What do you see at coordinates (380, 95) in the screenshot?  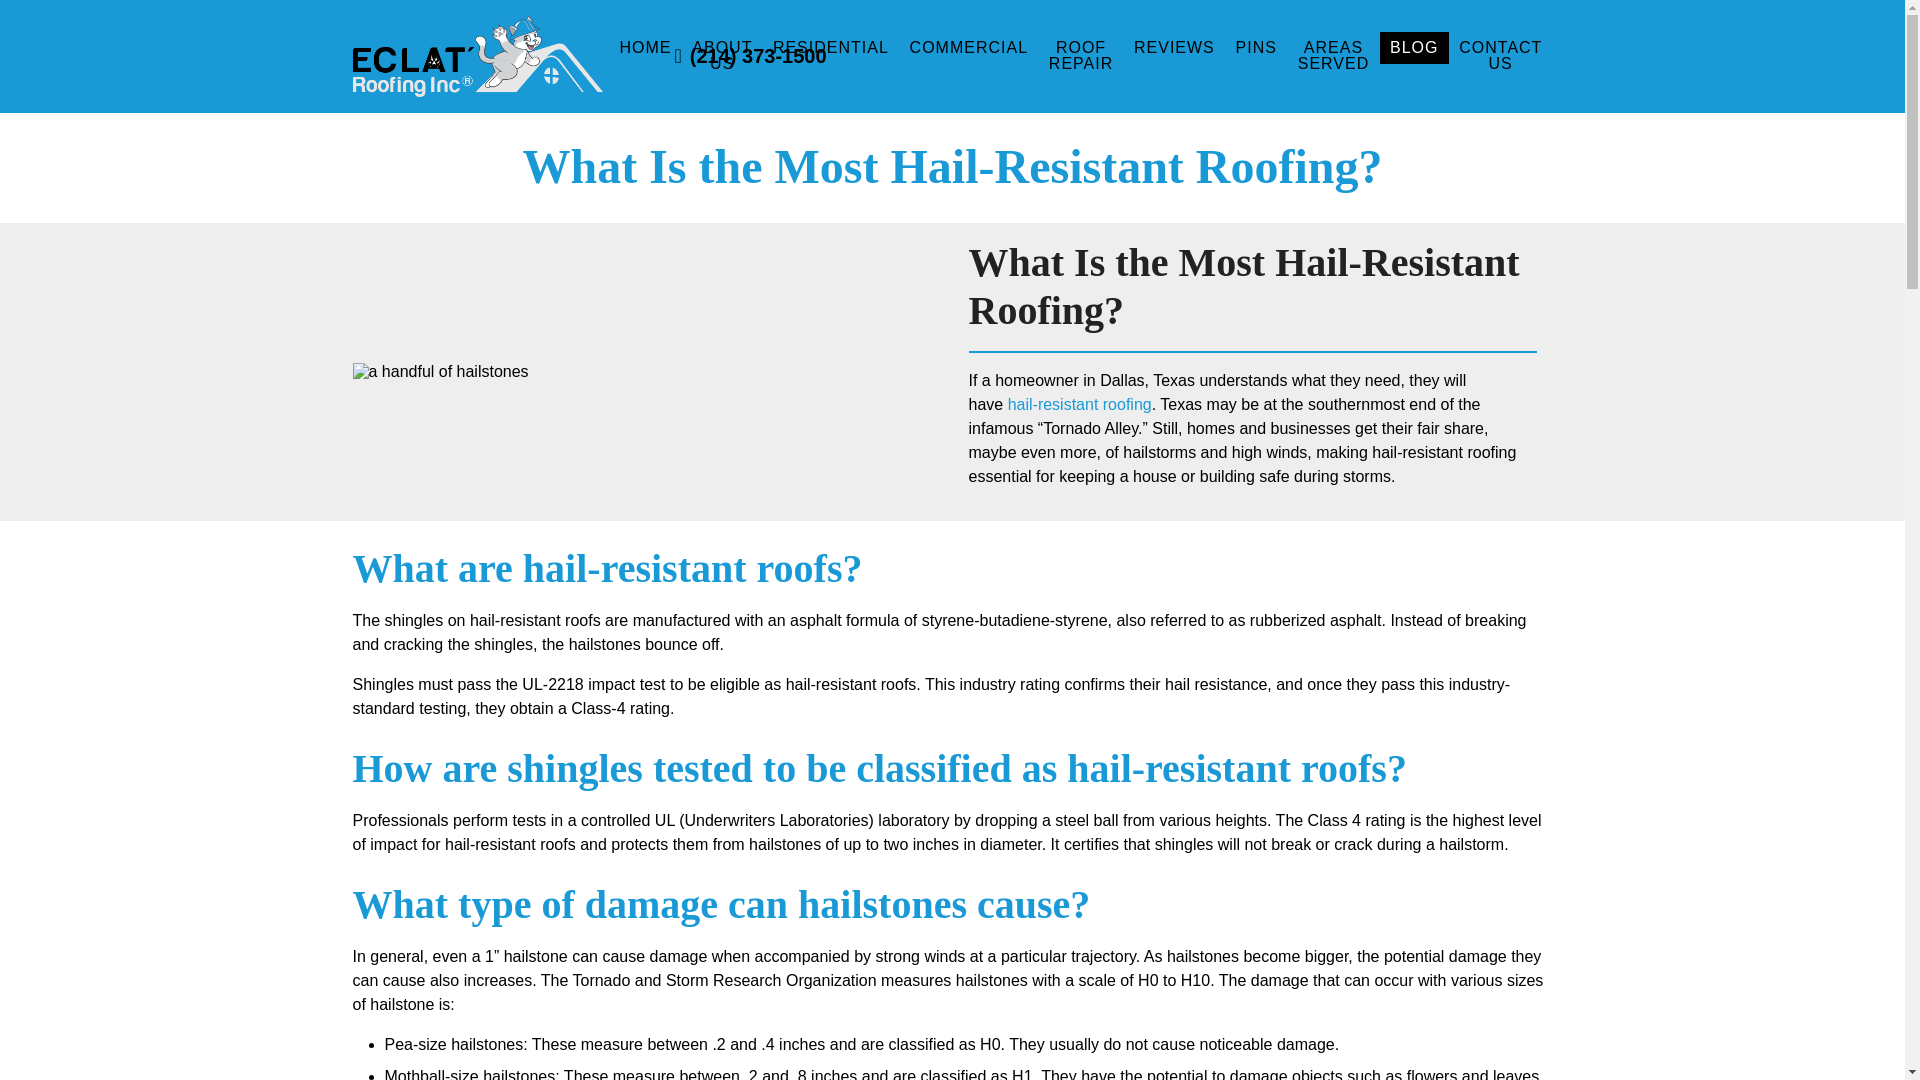 I see `Go to Home` at bounding box center [380, 95].